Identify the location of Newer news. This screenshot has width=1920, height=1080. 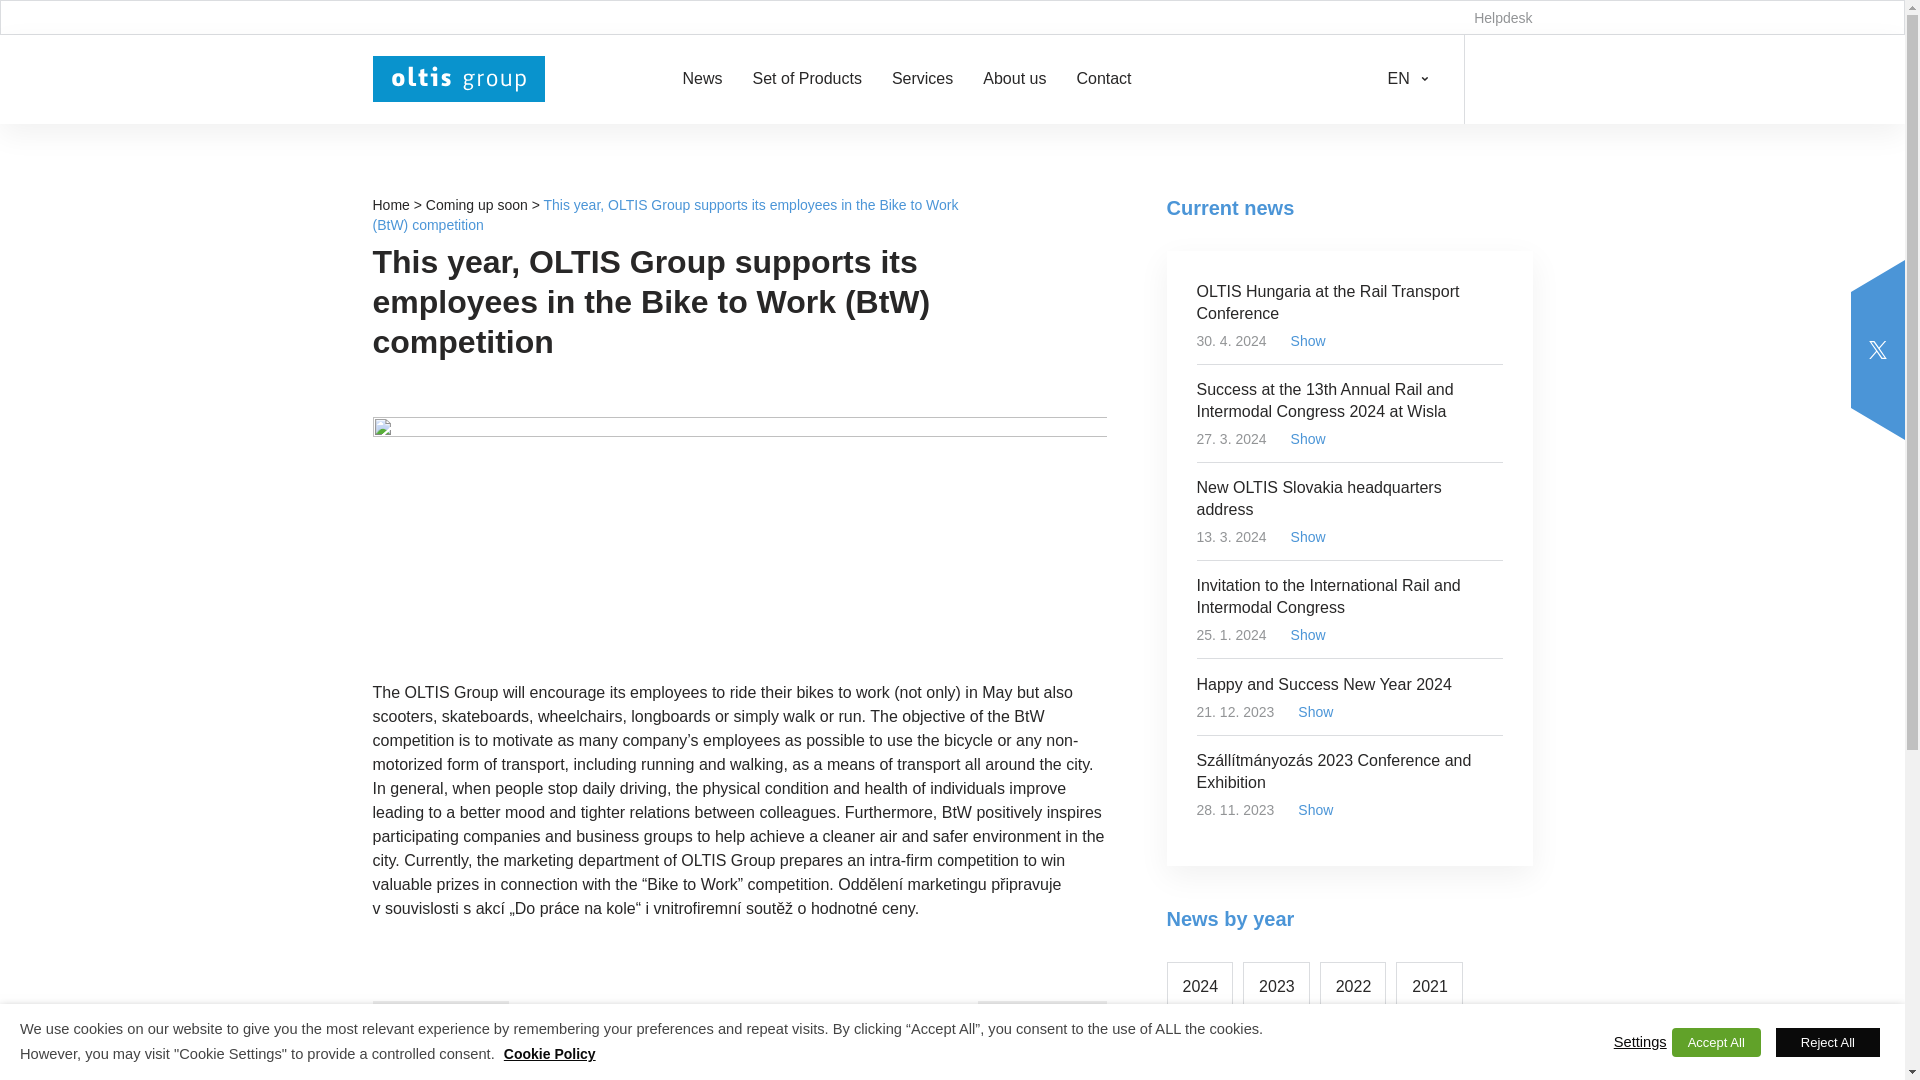
(440, 1026).